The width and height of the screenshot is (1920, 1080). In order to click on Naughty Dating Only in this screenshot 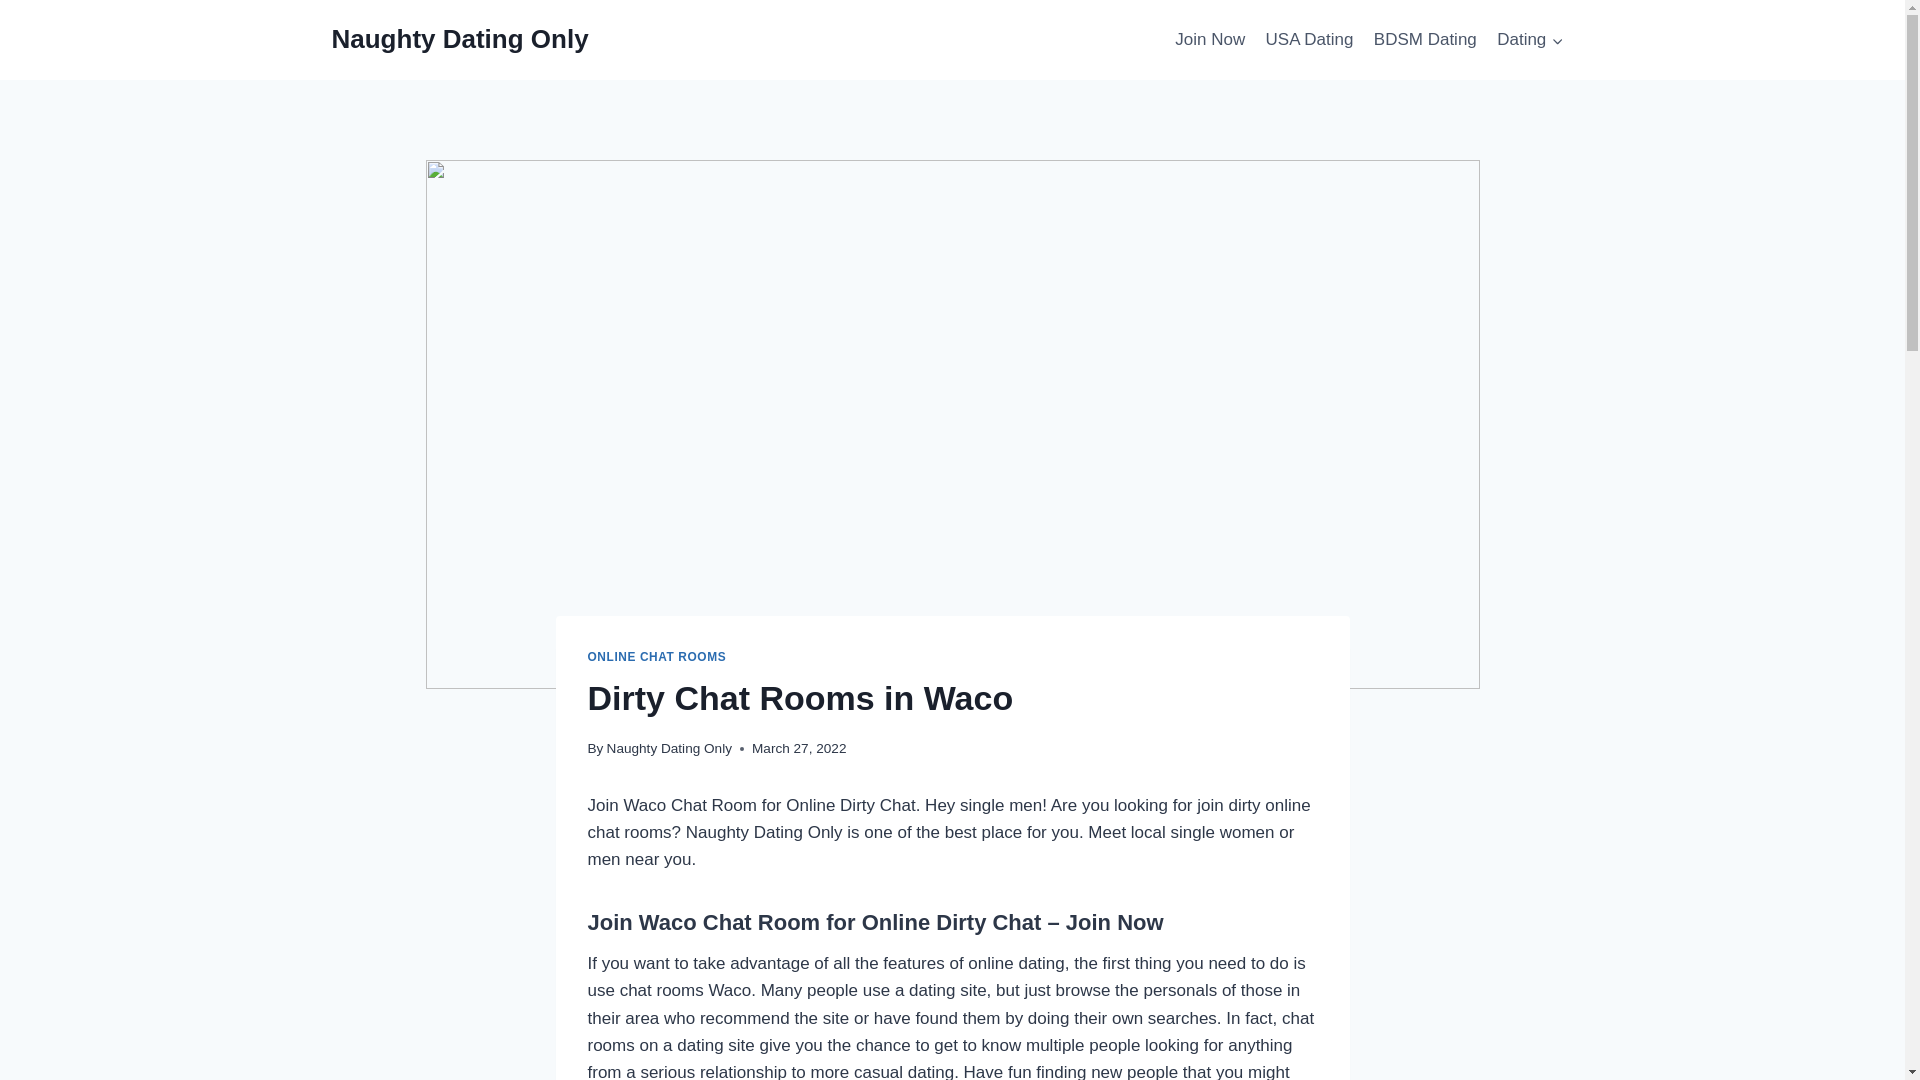, I will do `click(460, 39)`.